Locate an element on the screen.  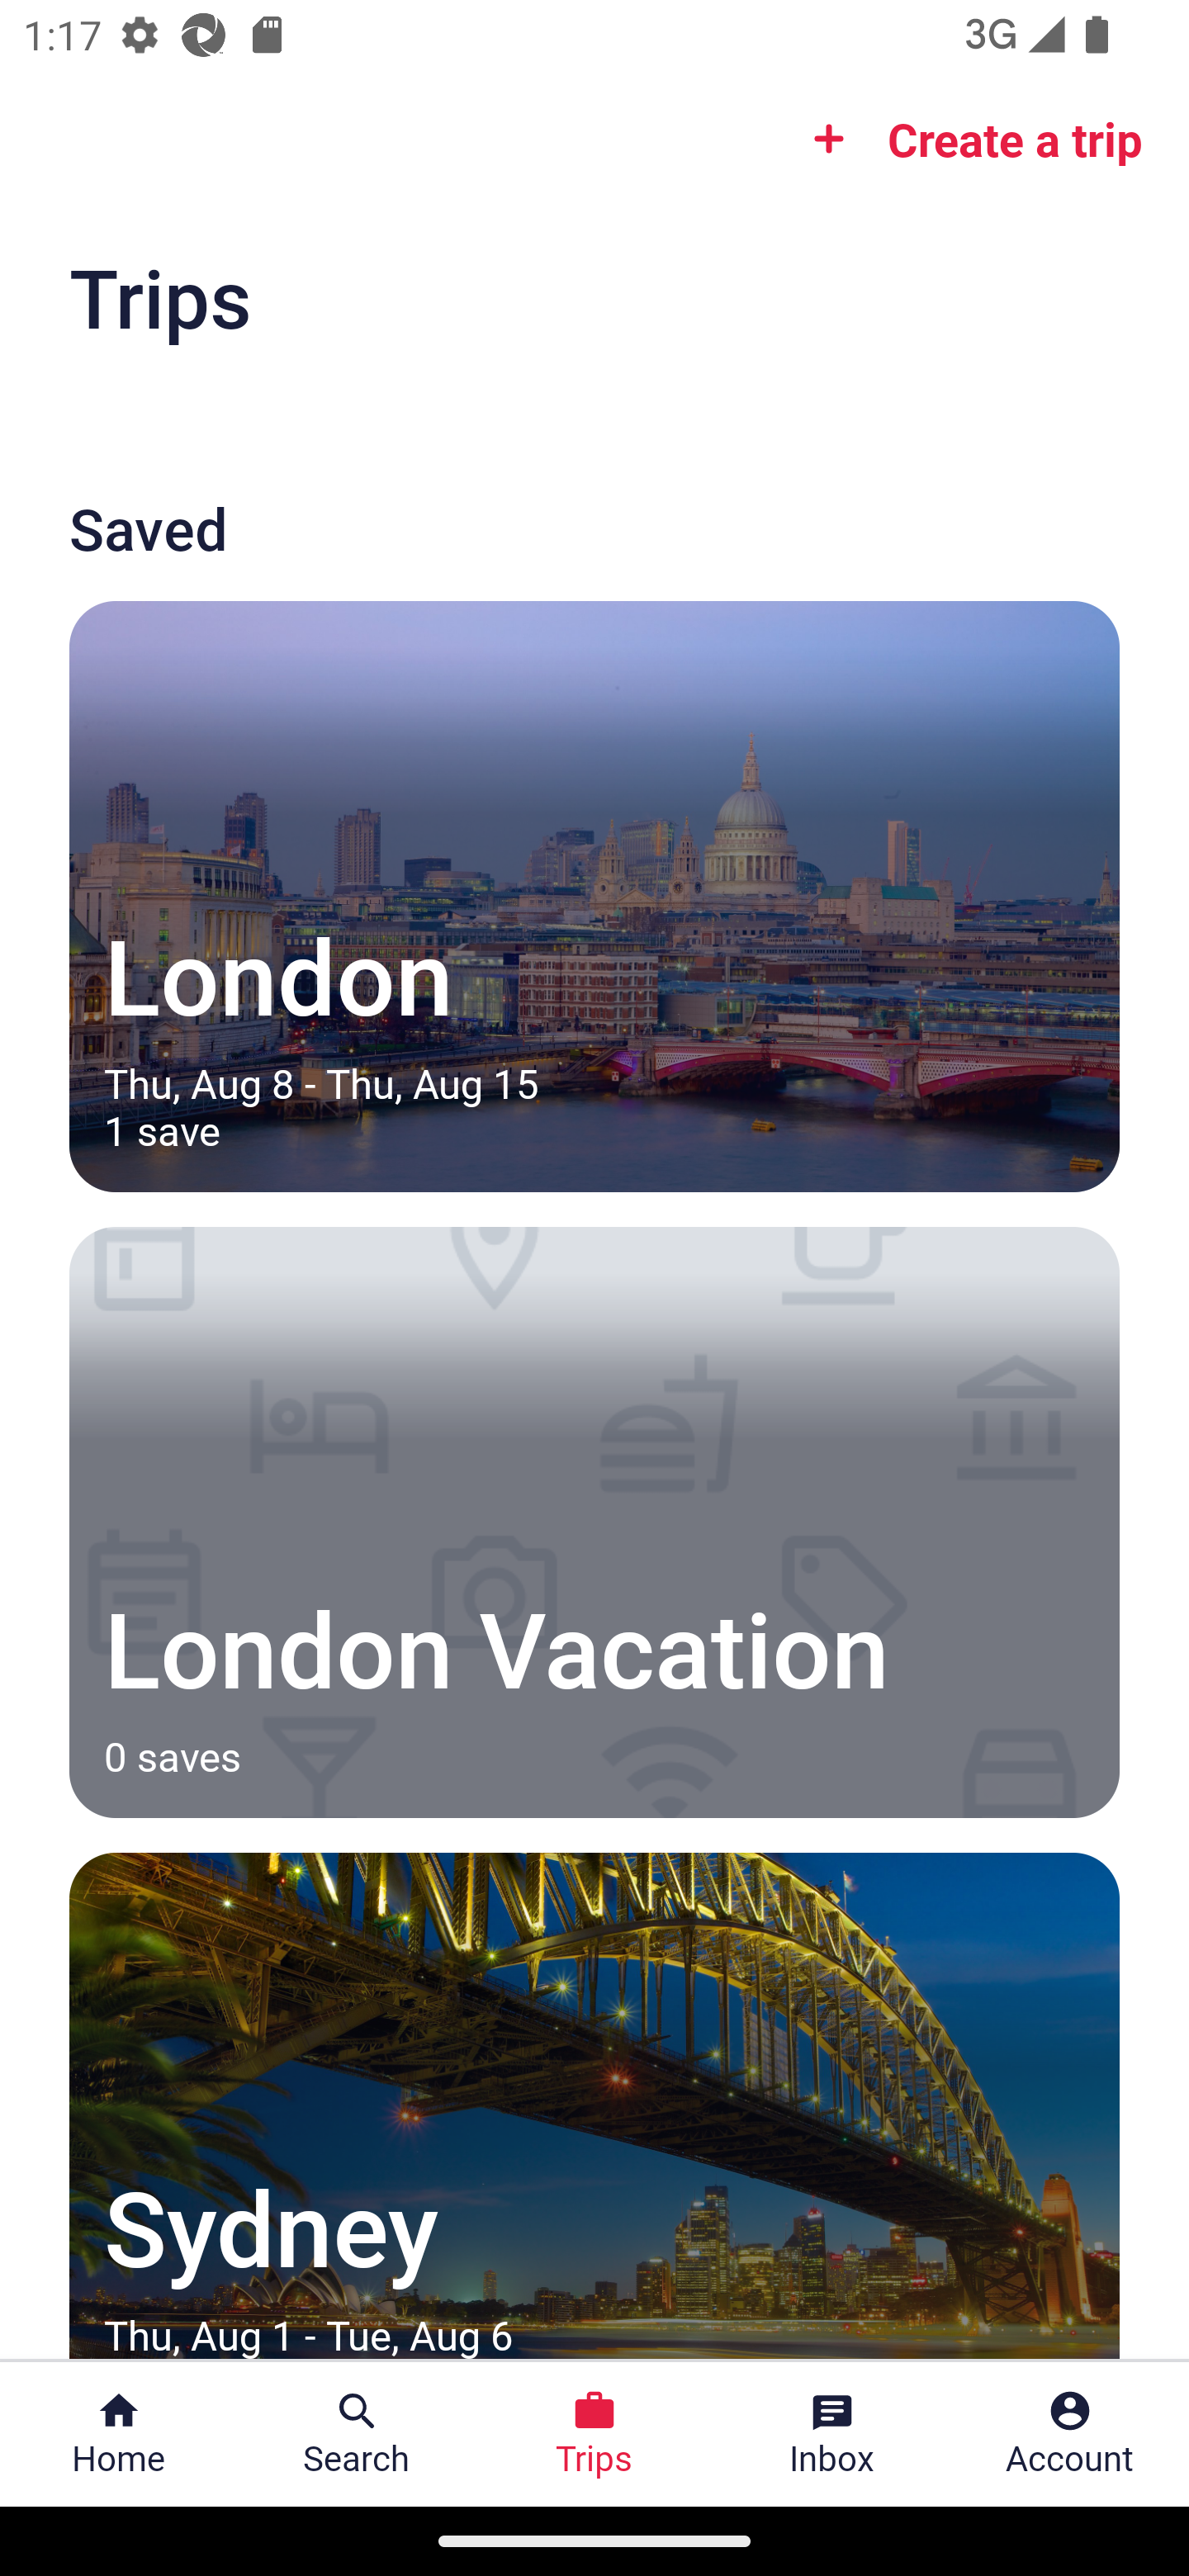
Home Home Button is located at coordinates (119, 2434).